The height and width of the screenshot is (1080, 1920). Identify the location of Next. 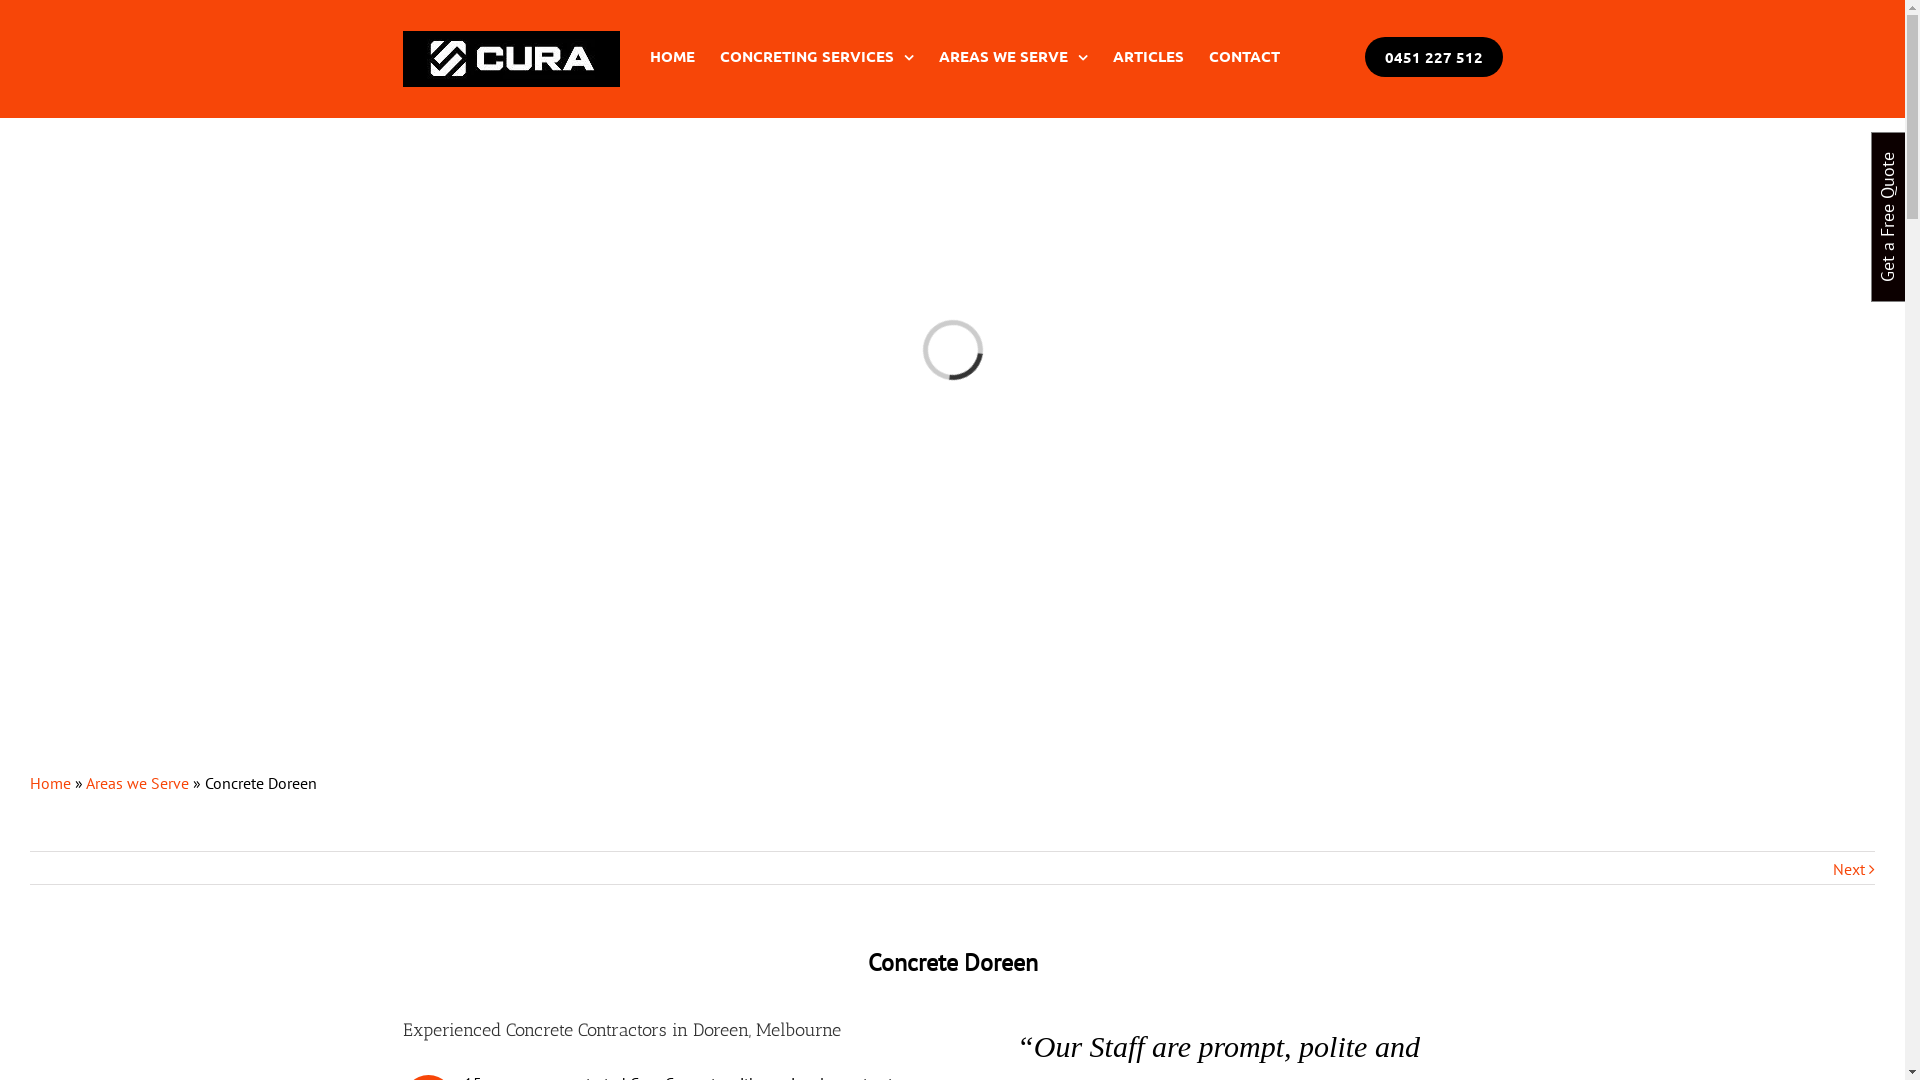
(1849, 869).